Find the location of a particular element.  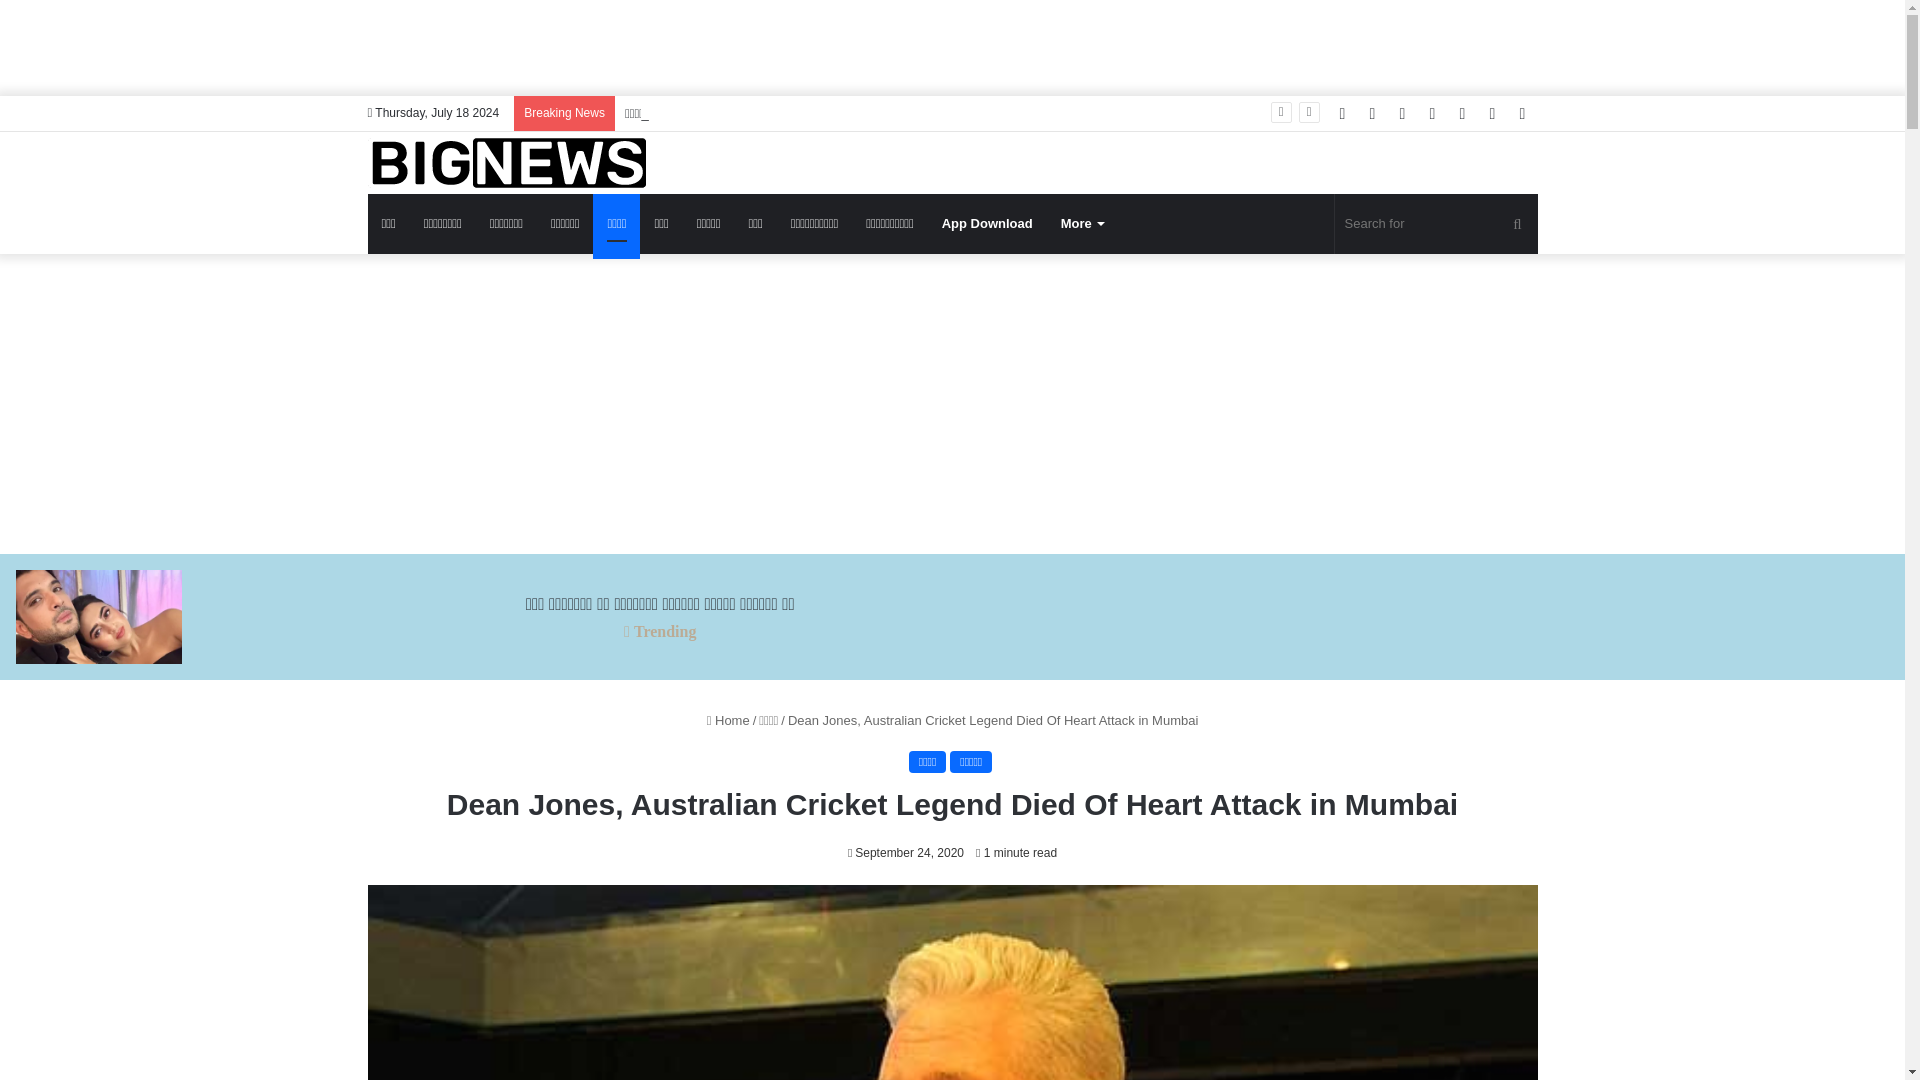

Facebook is located at coordinates (1342, 113).